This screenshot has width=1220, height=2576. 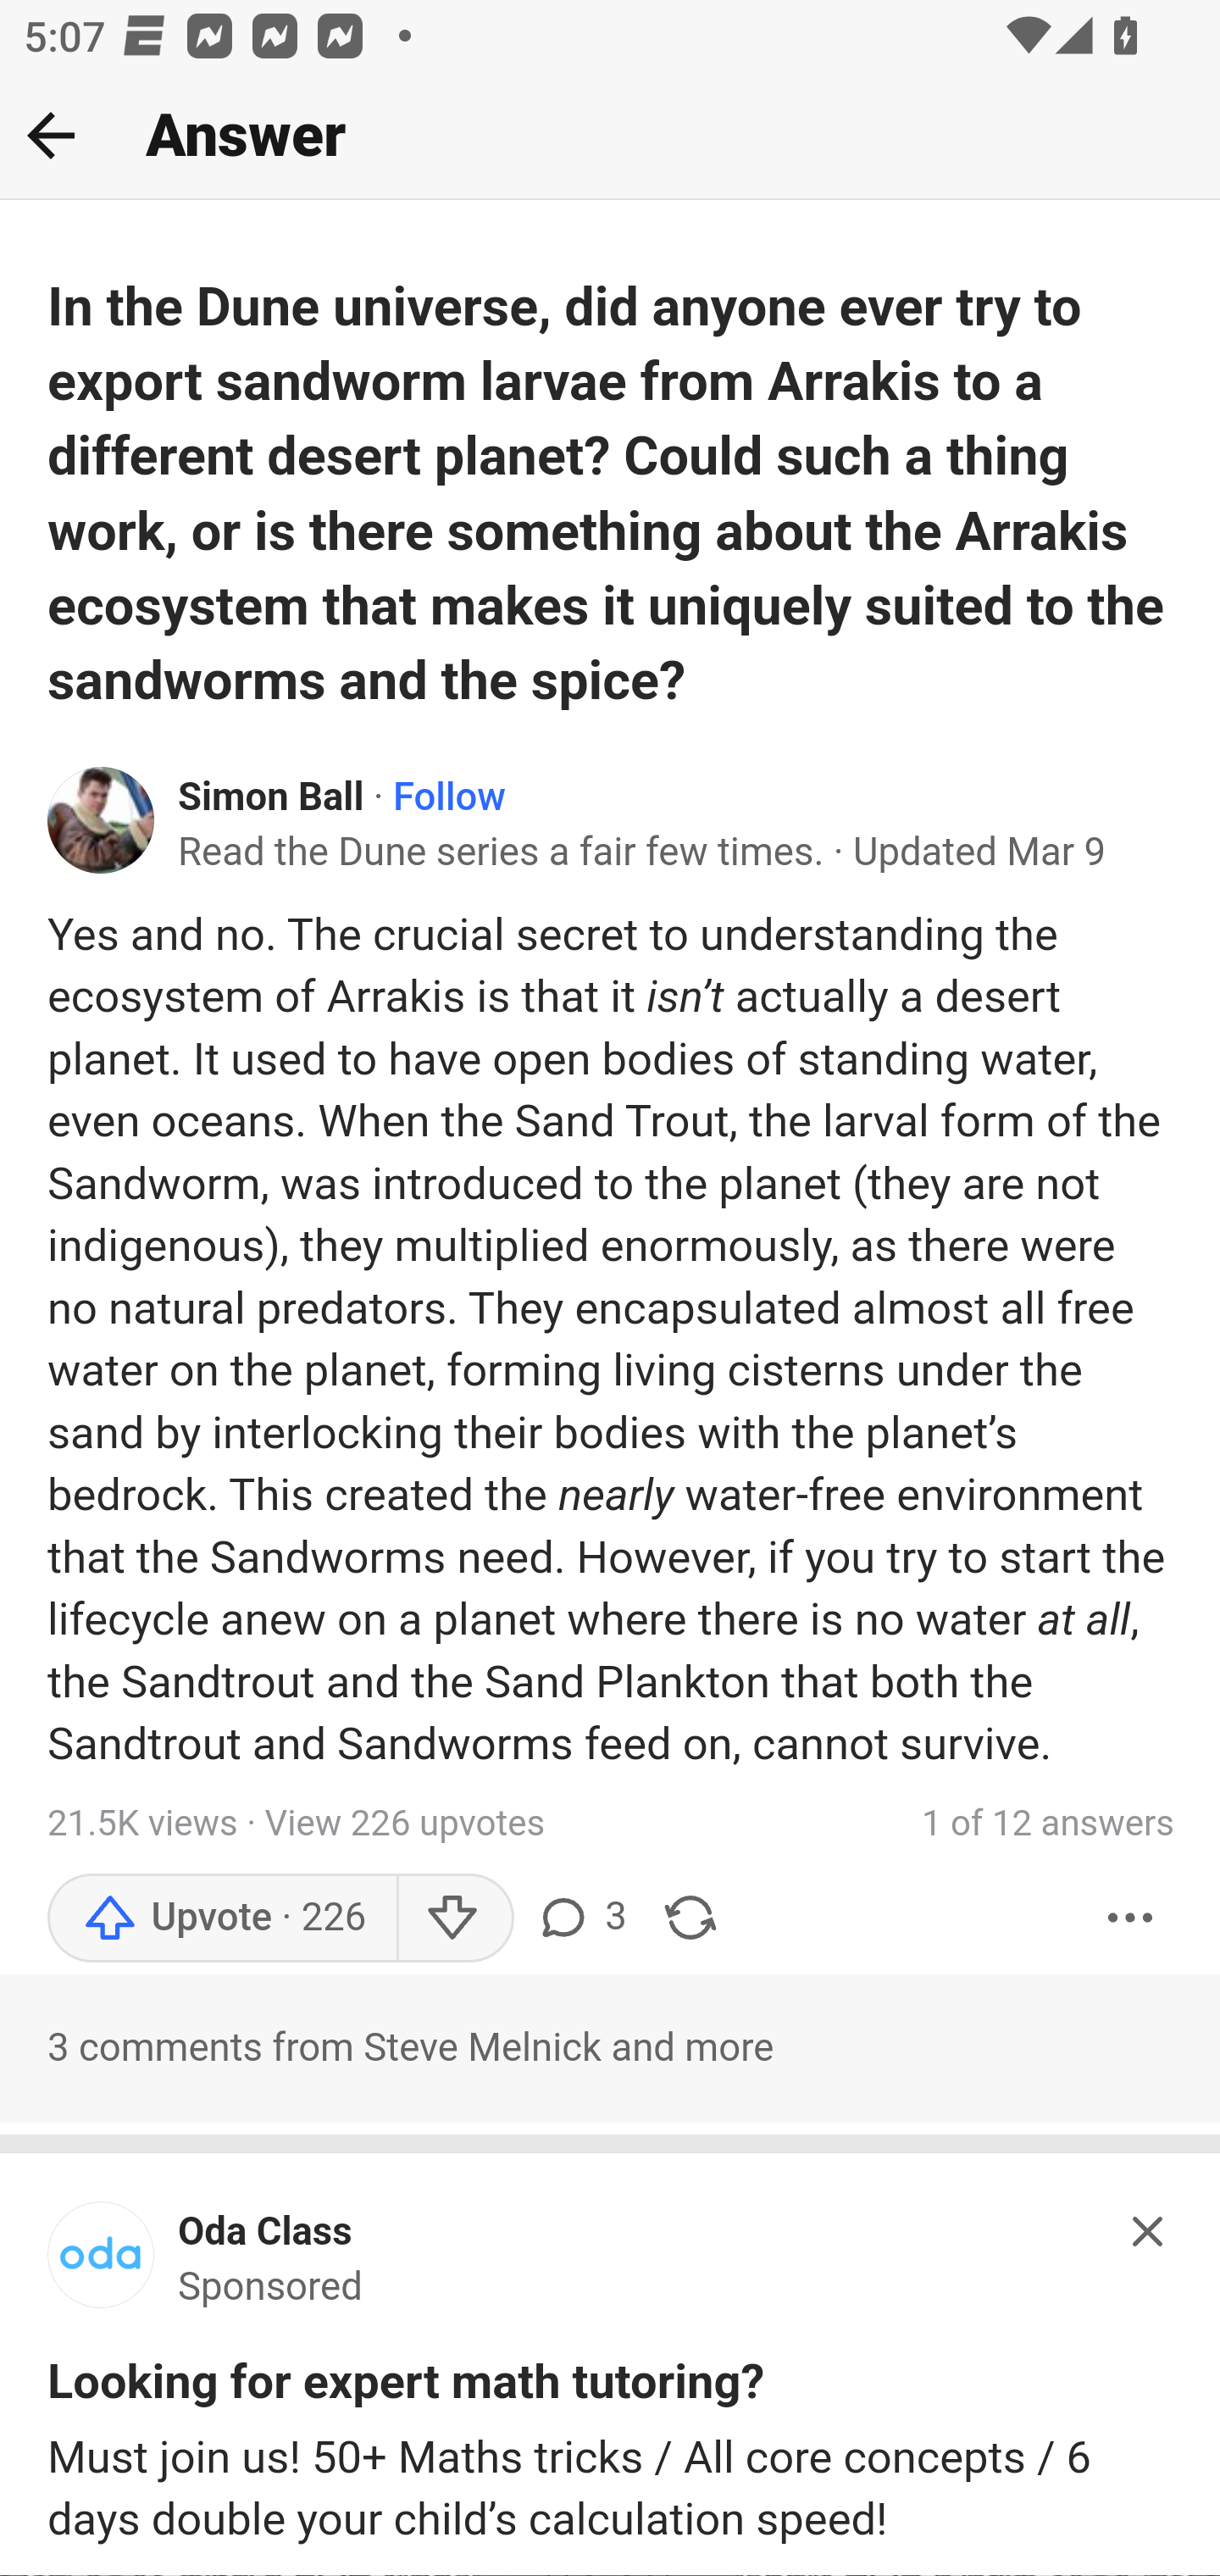 I want to click on Follow, so click(x=449, y=797).